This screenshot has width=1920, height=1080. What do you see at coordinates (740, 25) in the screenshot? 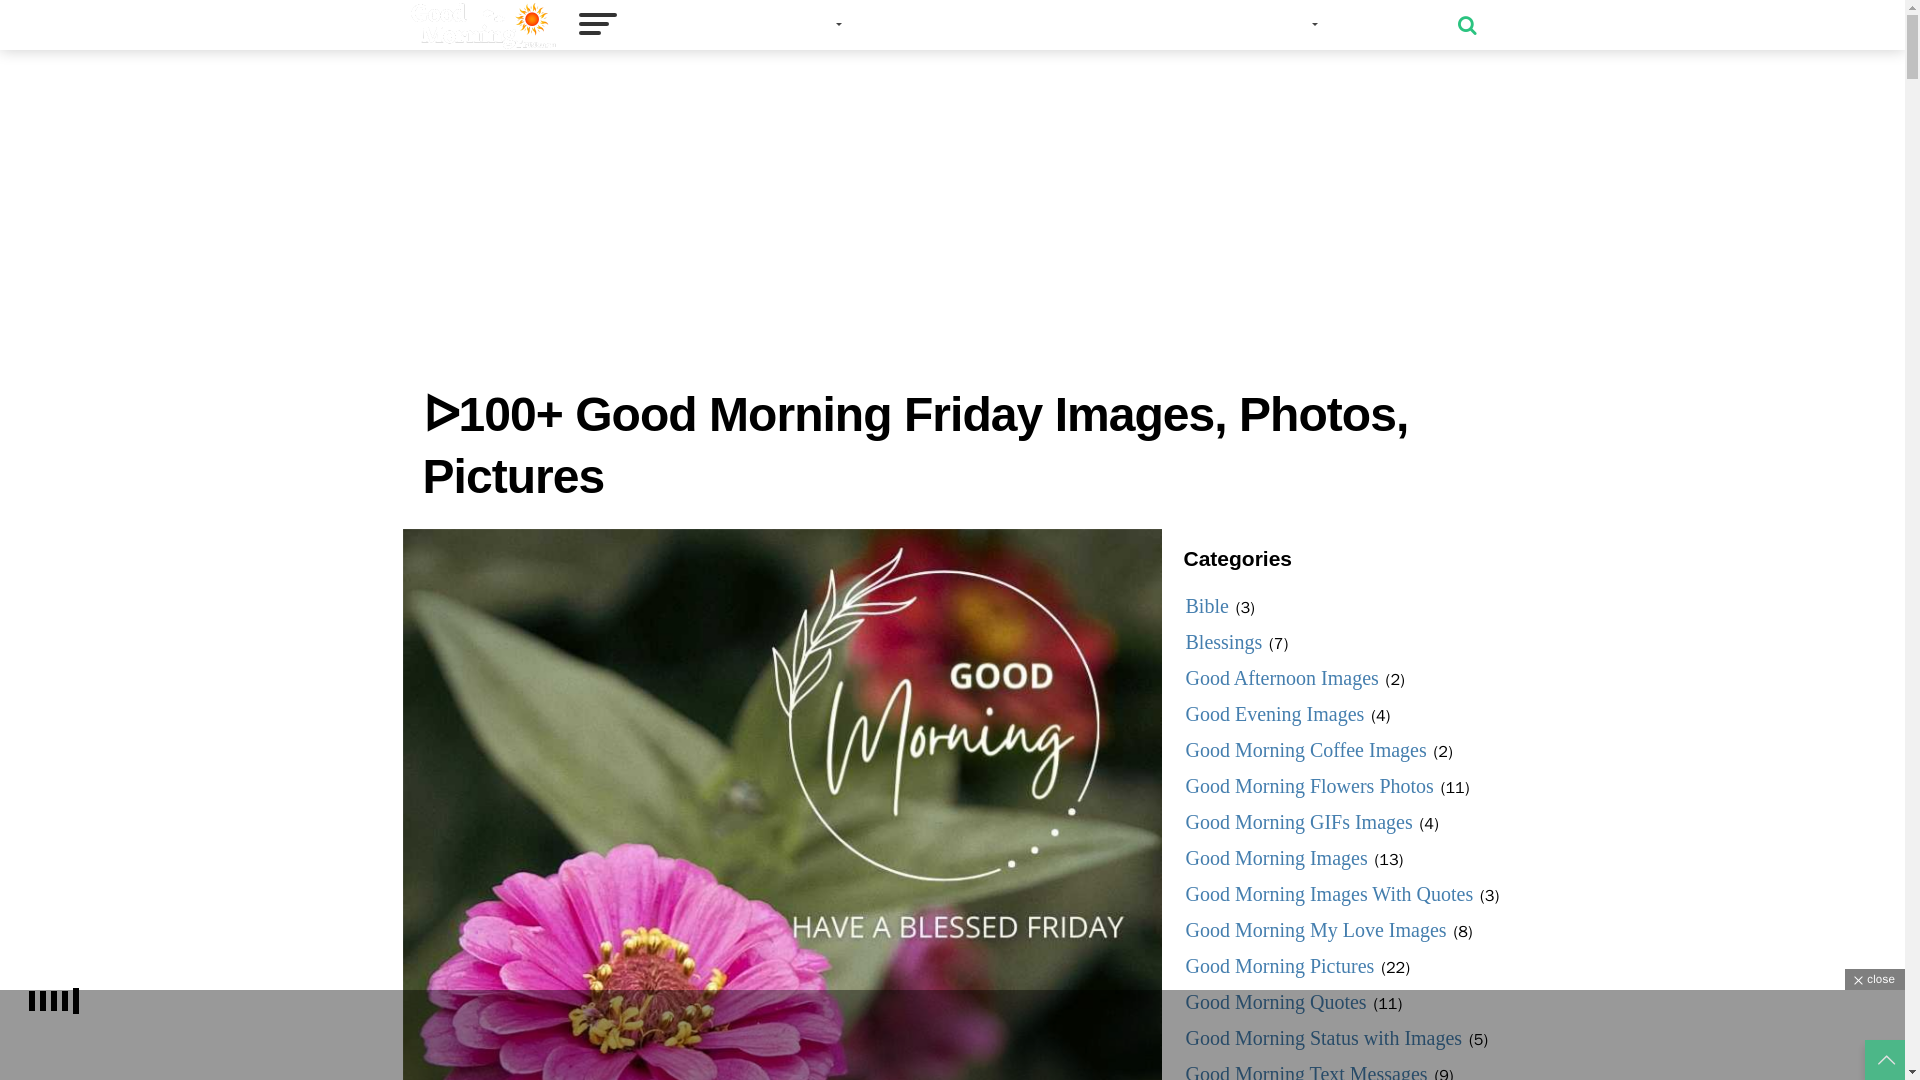
I see `GOOD MORNING IMAGES` at bounding box center [740, 25].